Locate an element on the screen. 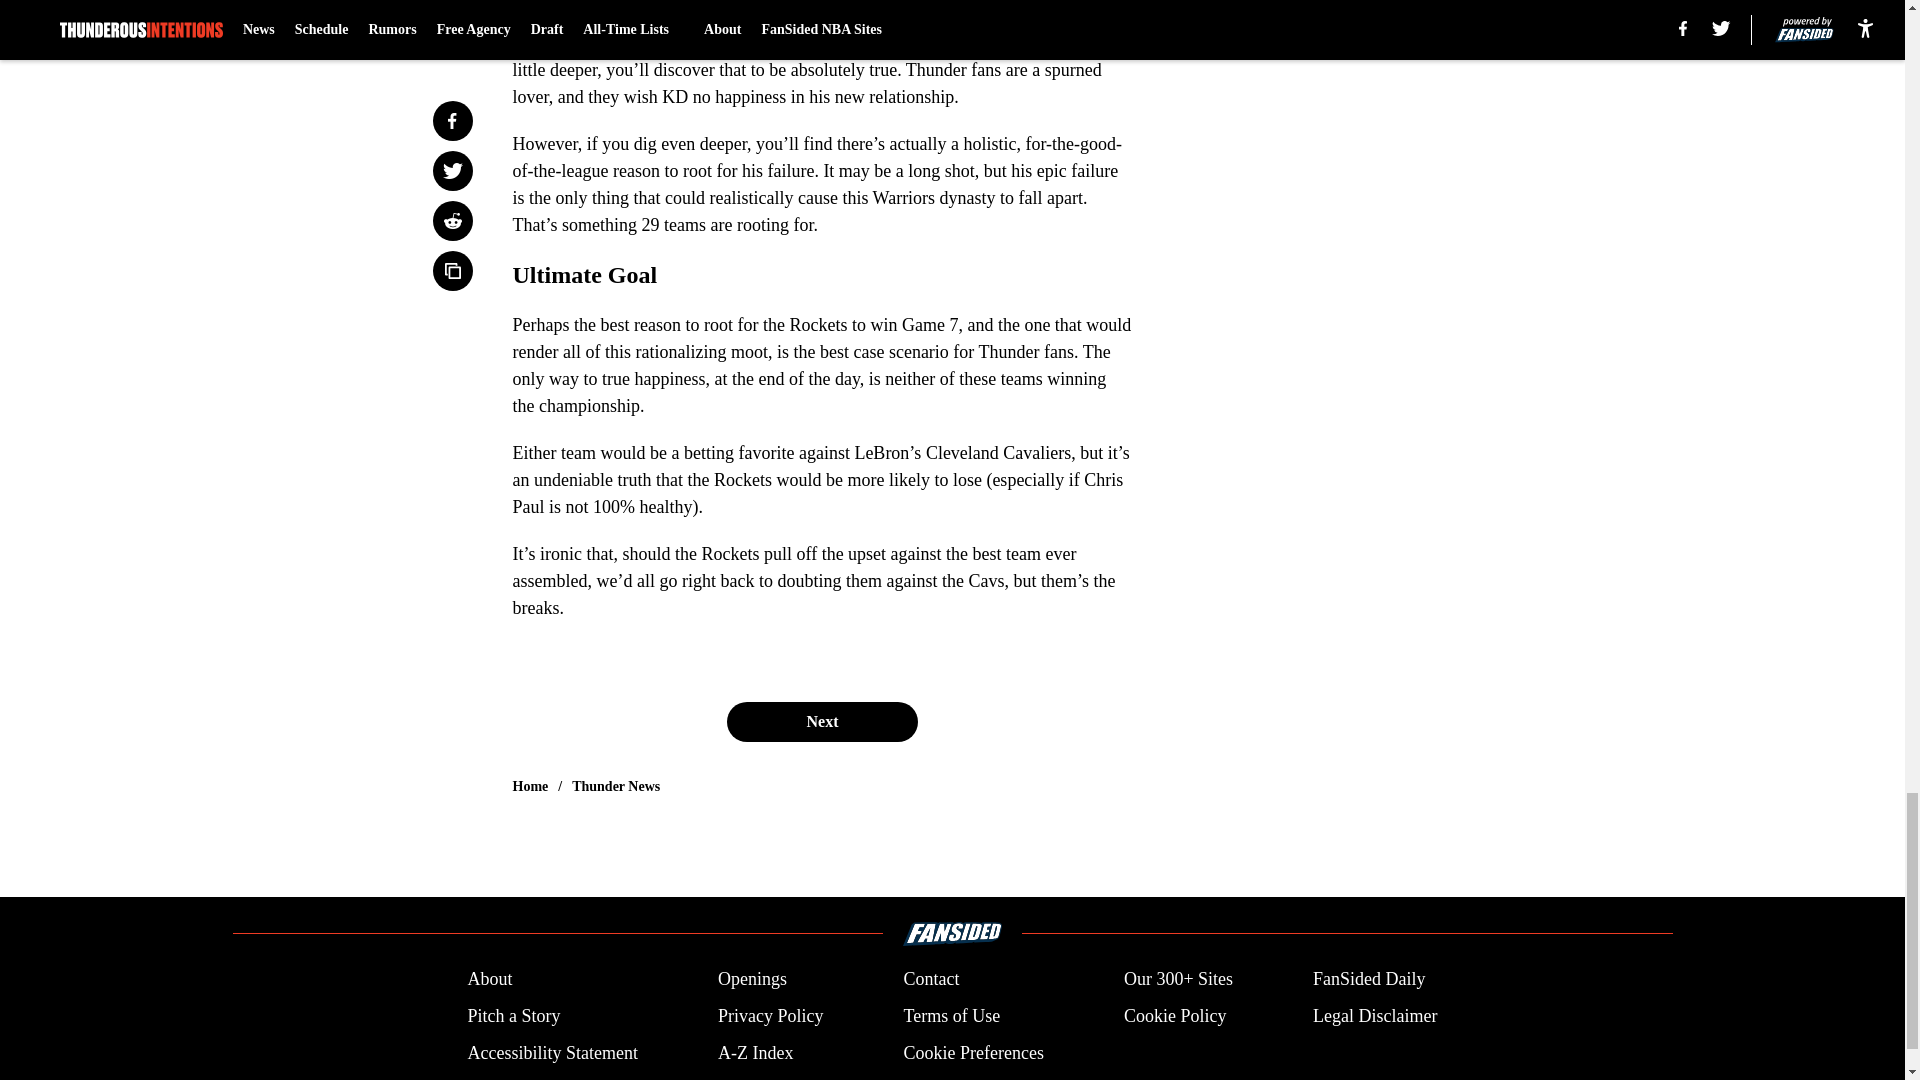 Image resolution: width=1920 pixels, height=1080 pixels. Privacy Policy is located at coordinates (770, 1016).